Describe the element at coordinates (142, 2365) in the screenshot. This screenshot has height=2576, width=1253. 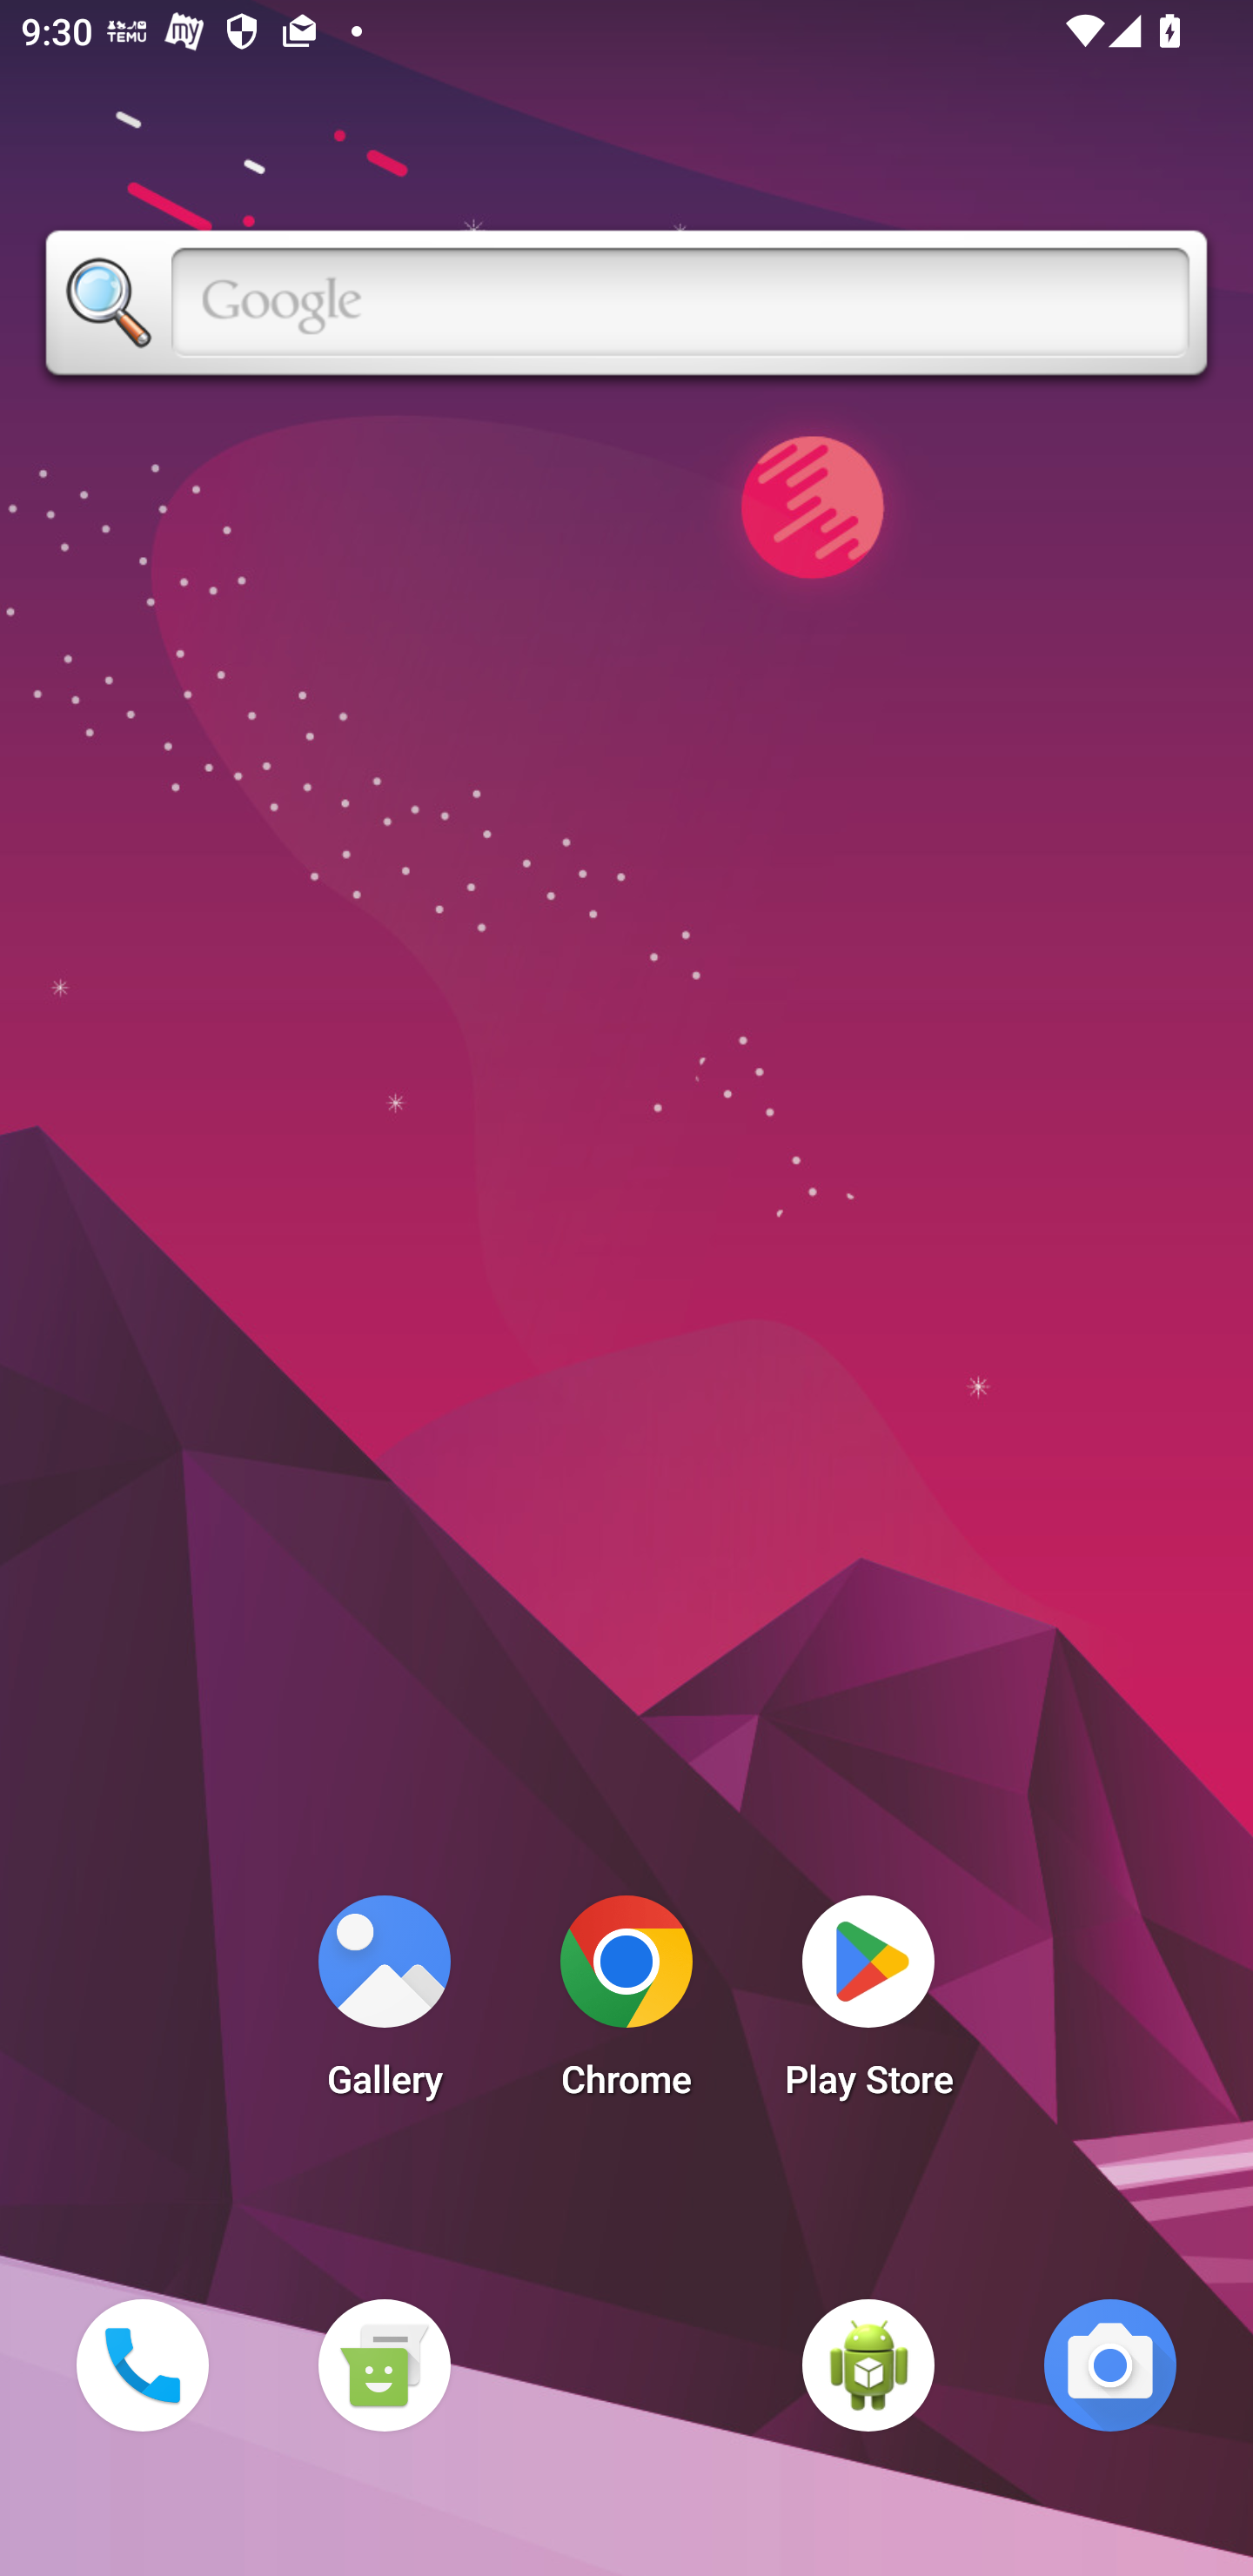
I see `Phone` at that location.